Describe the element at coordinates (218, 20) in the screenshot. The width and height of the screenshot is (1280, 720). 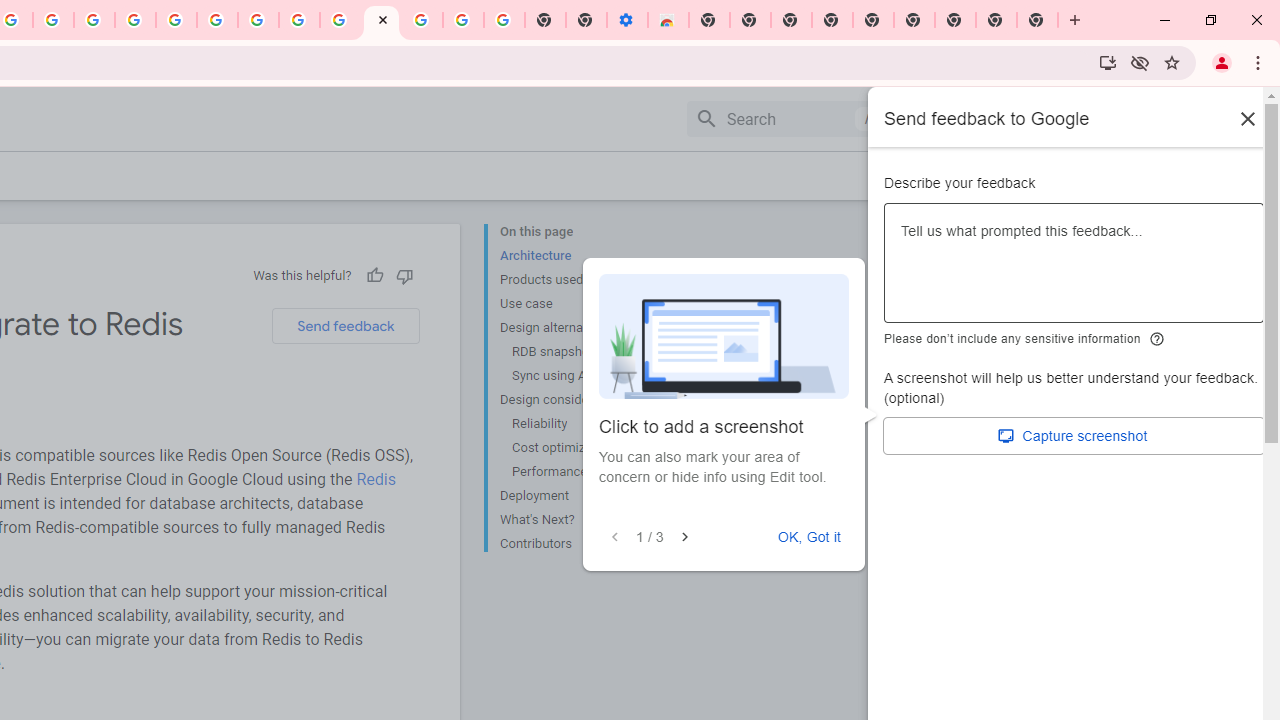
I see `Google Account Help` at that location.